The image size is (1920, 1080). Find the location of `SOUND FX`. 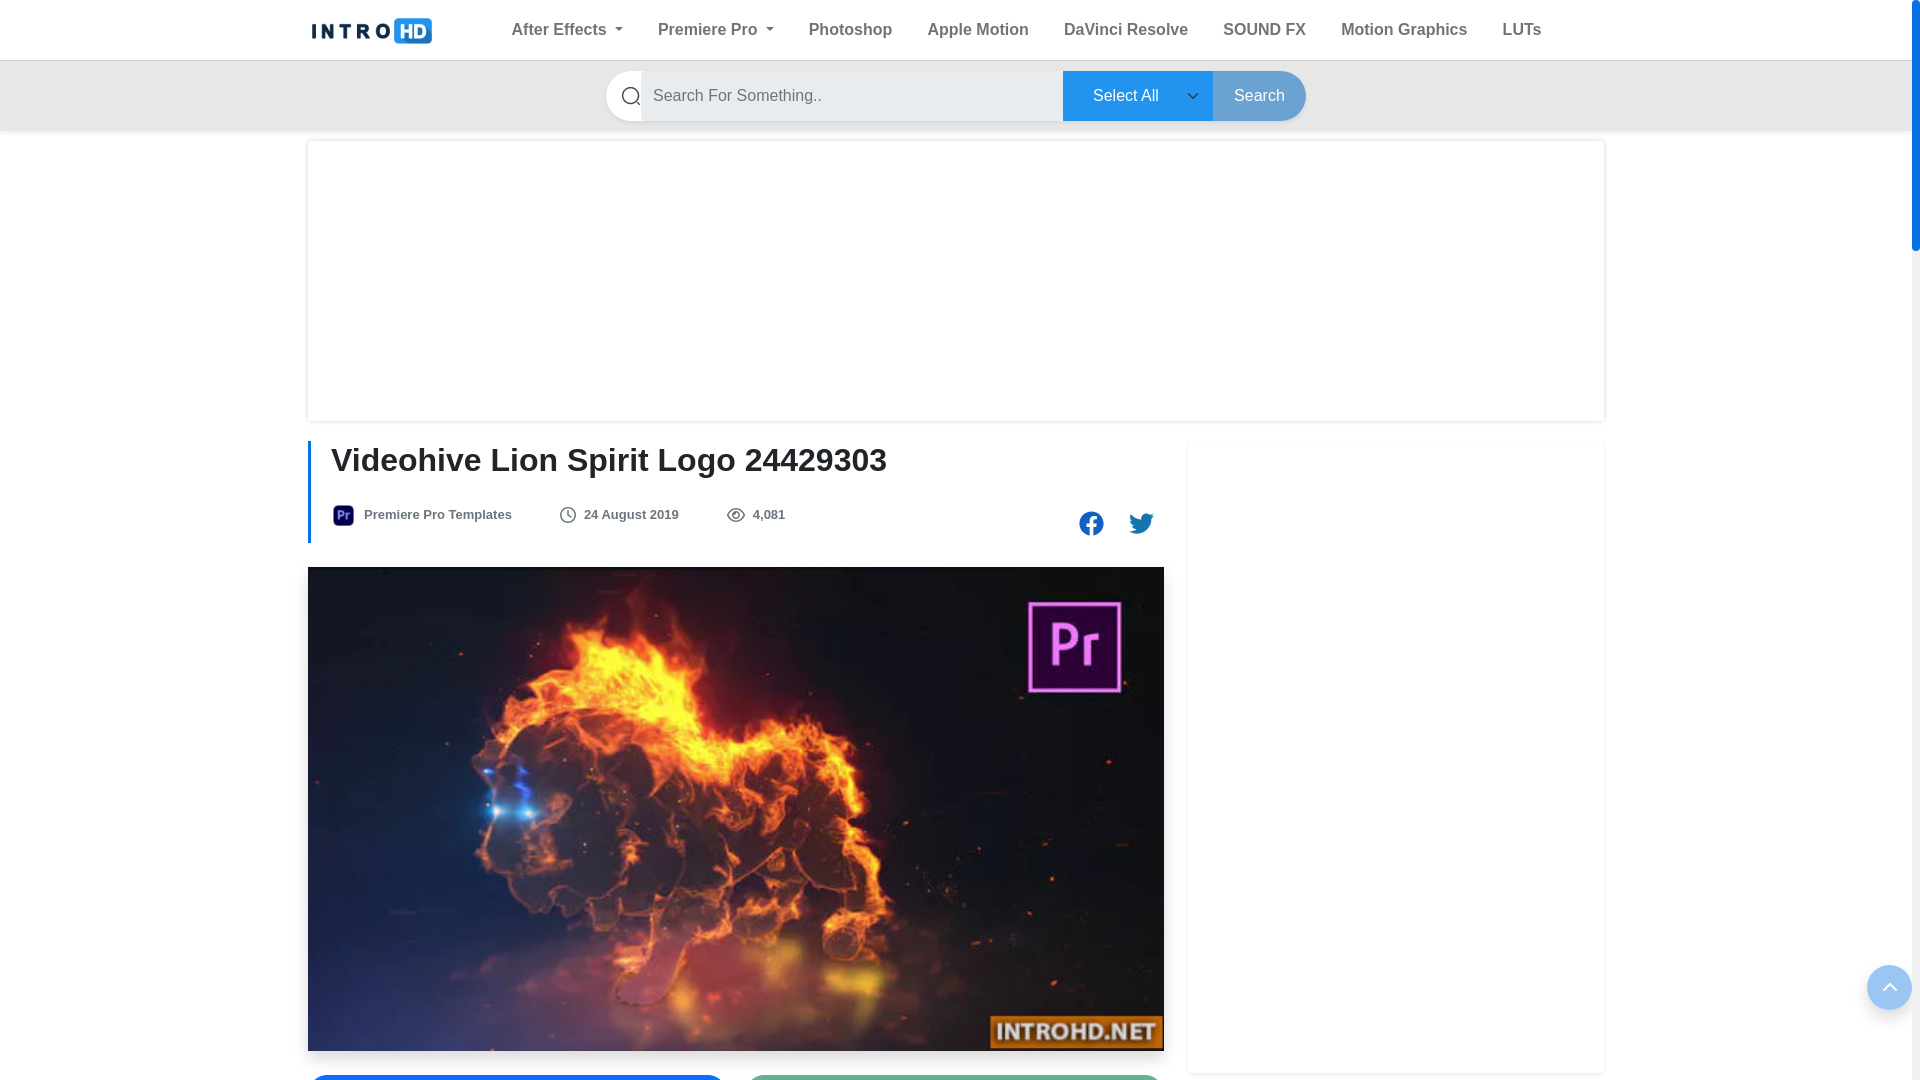

SOUND FX is located at coordinates (1264, 29).